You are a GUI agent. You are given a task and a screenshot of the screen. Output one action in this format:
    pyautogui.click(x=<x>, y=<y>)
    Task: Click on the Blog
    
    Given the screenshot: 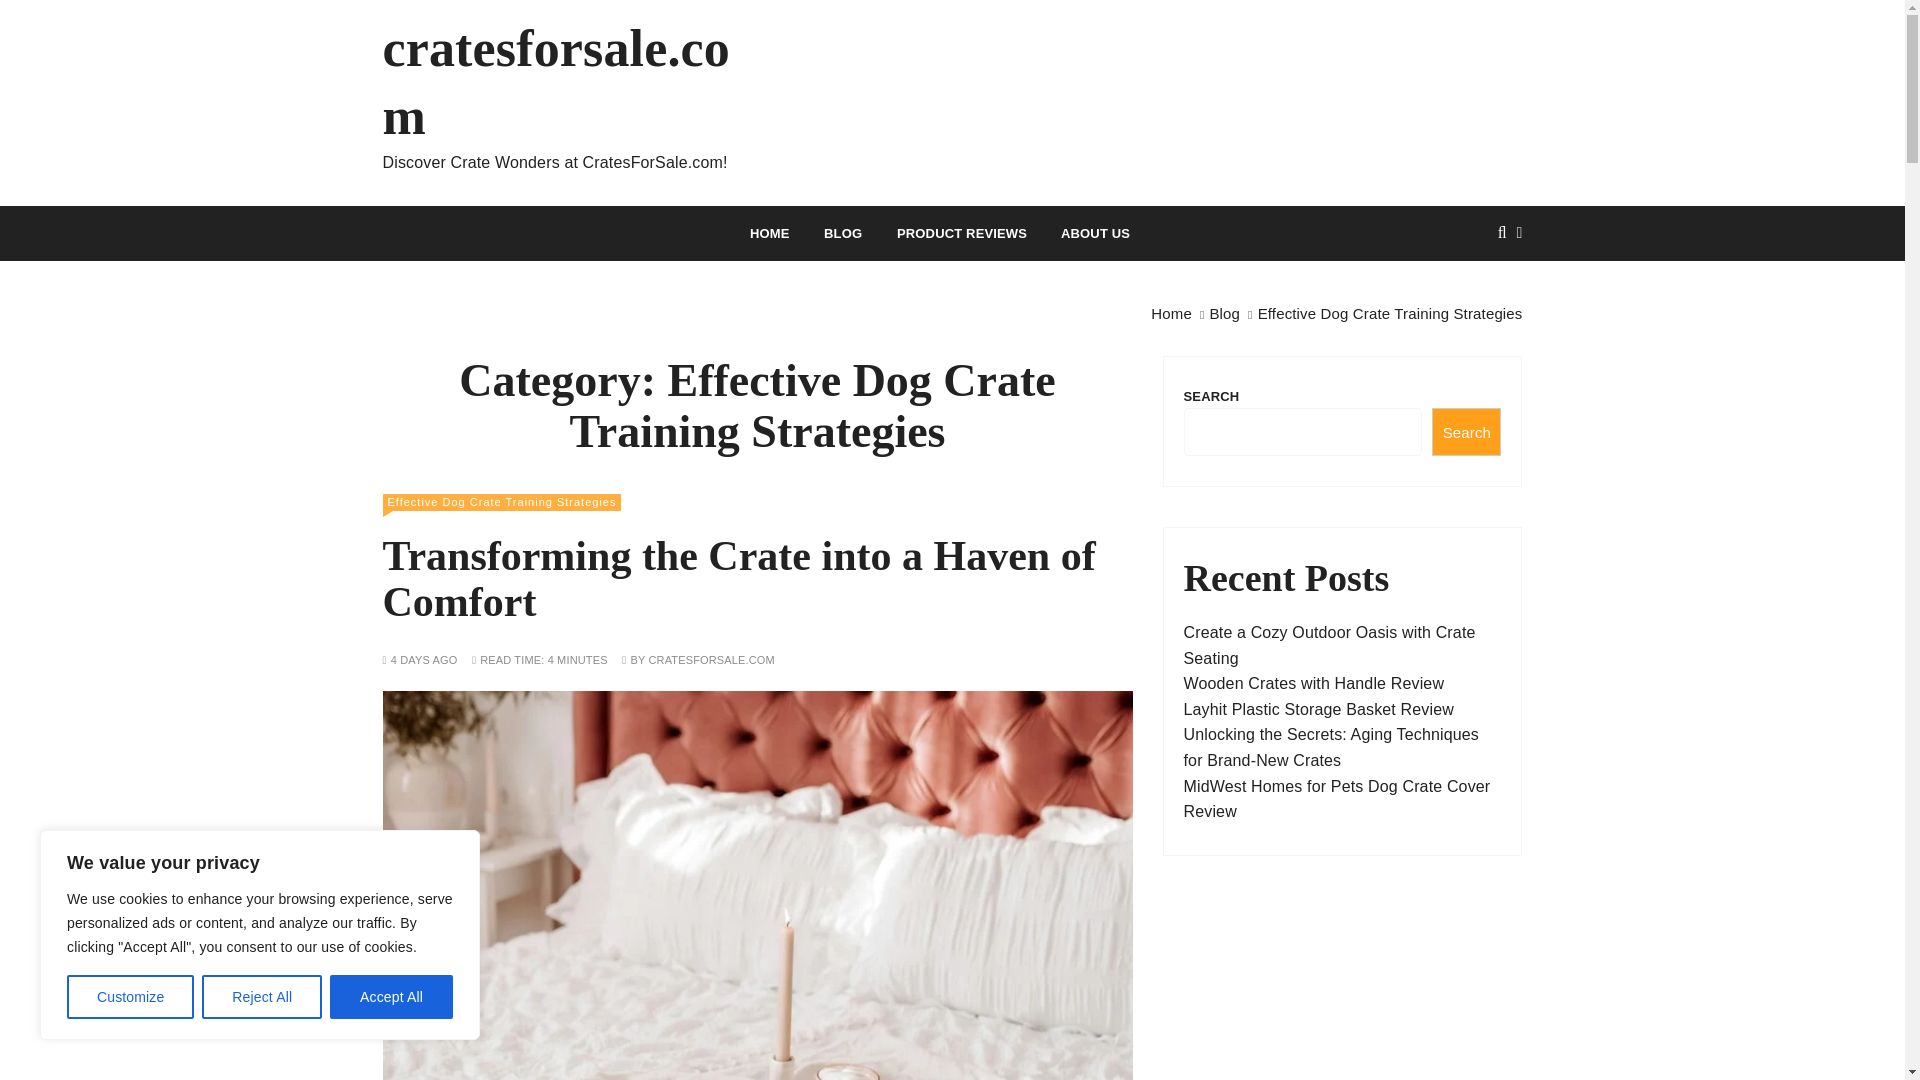 What is the action you would take?
    pyautogui.click(x=1224, y=312)
    